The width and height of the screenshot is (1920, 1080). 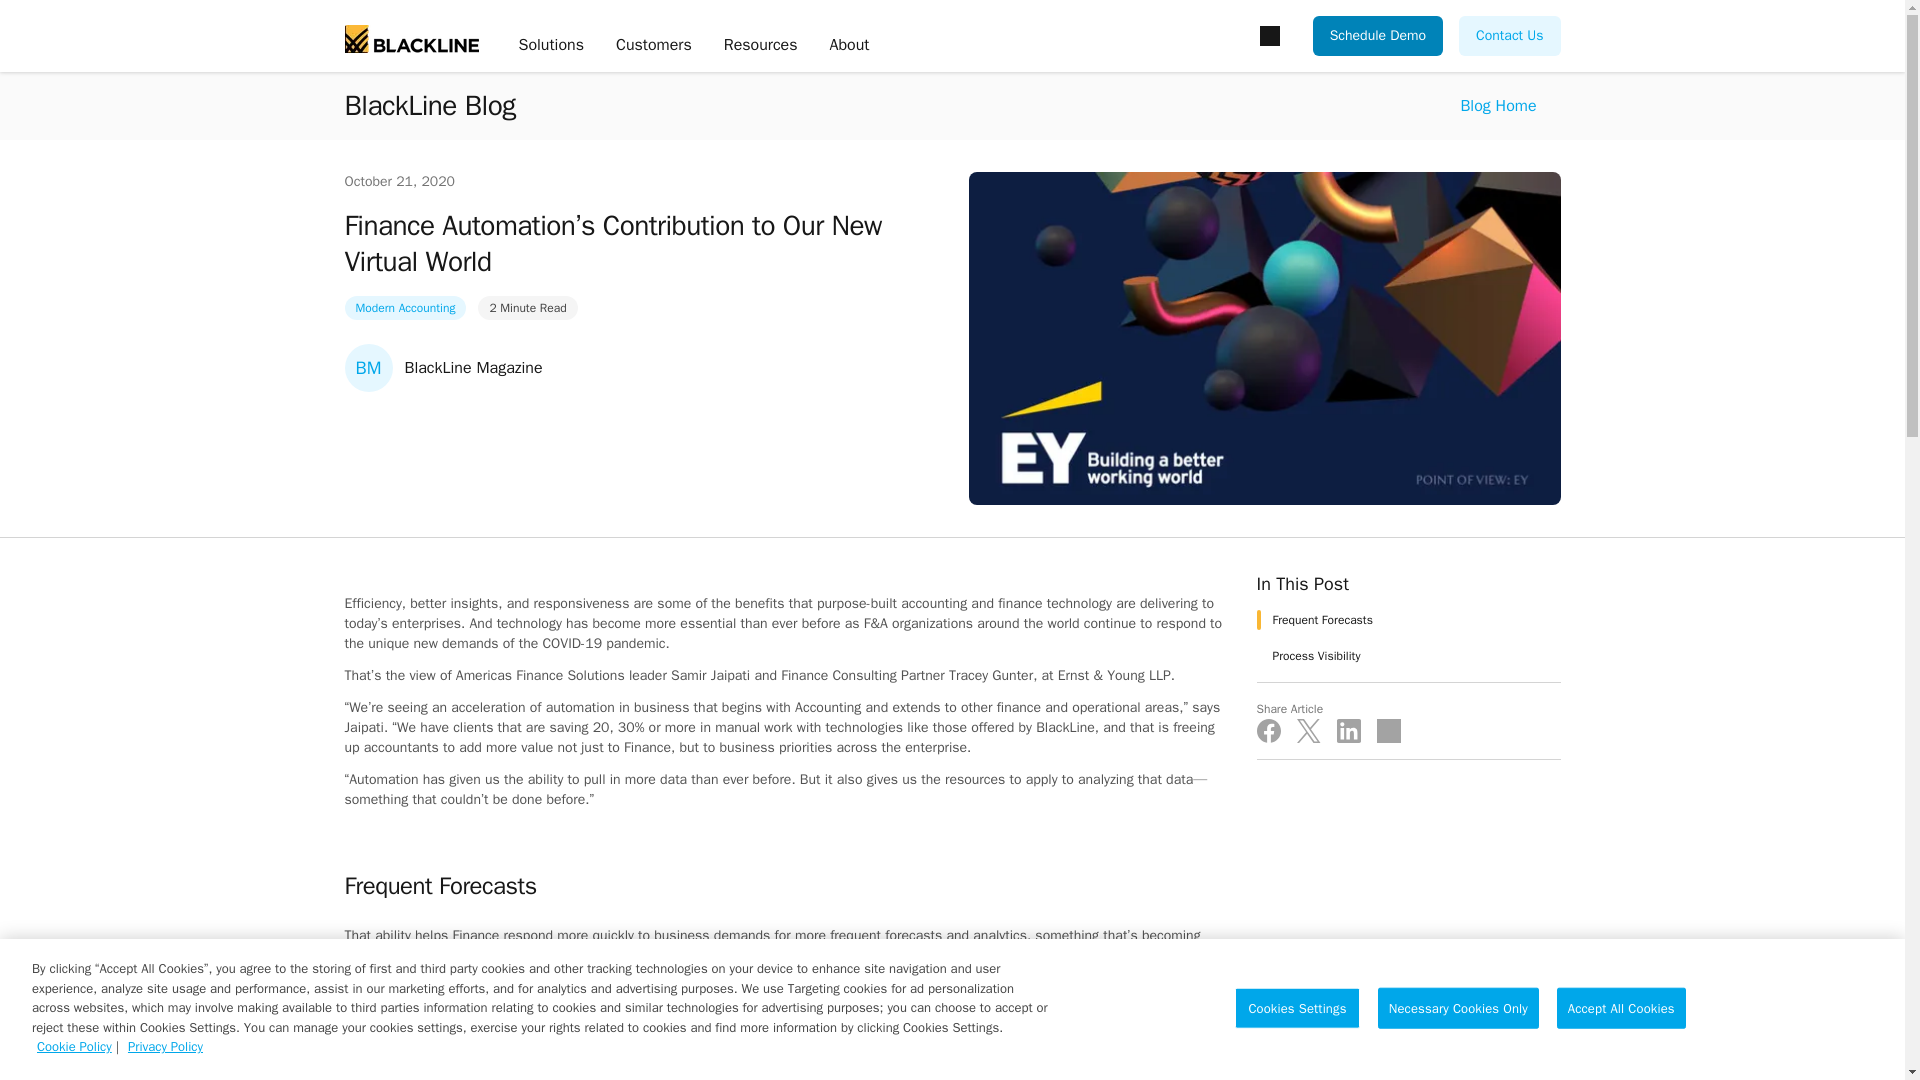 I want to click on Schedule Demo, so click(x=1378, y=36).